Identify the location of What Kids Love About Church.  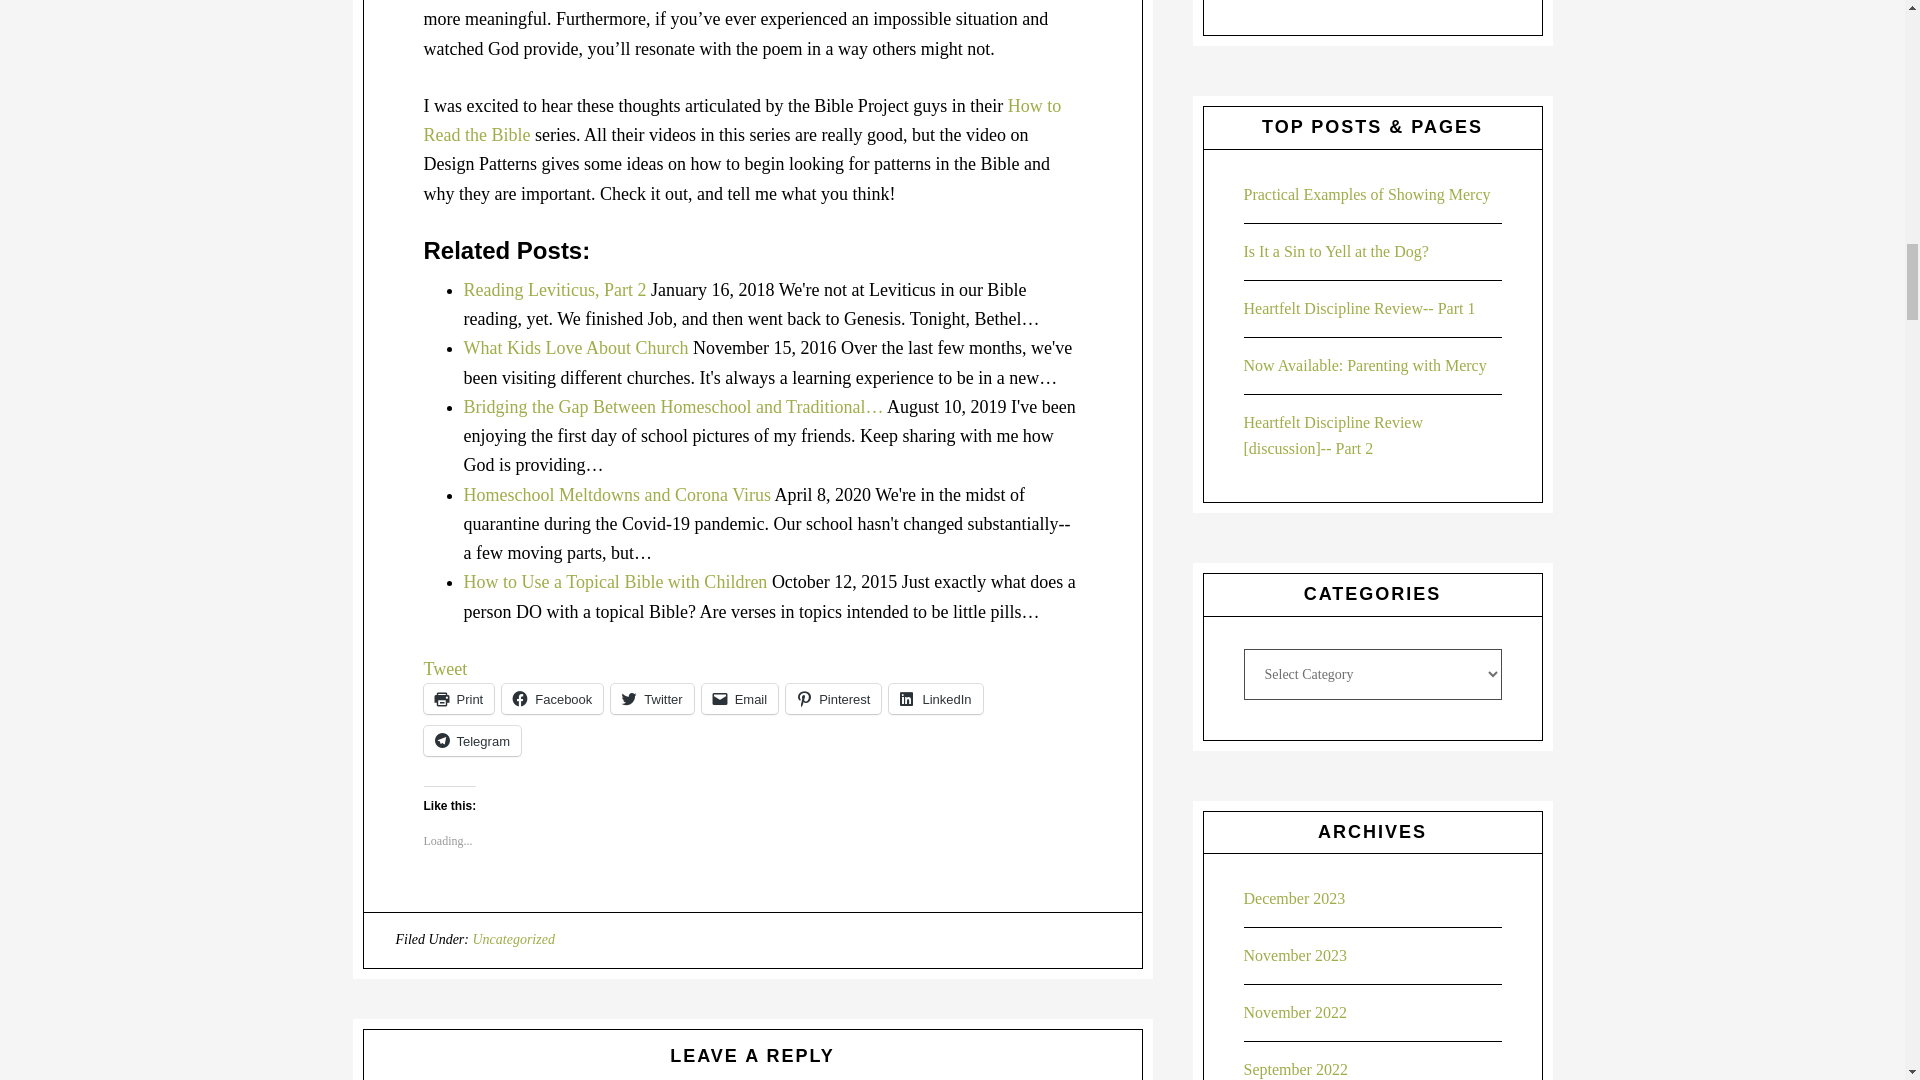
(576, 348).